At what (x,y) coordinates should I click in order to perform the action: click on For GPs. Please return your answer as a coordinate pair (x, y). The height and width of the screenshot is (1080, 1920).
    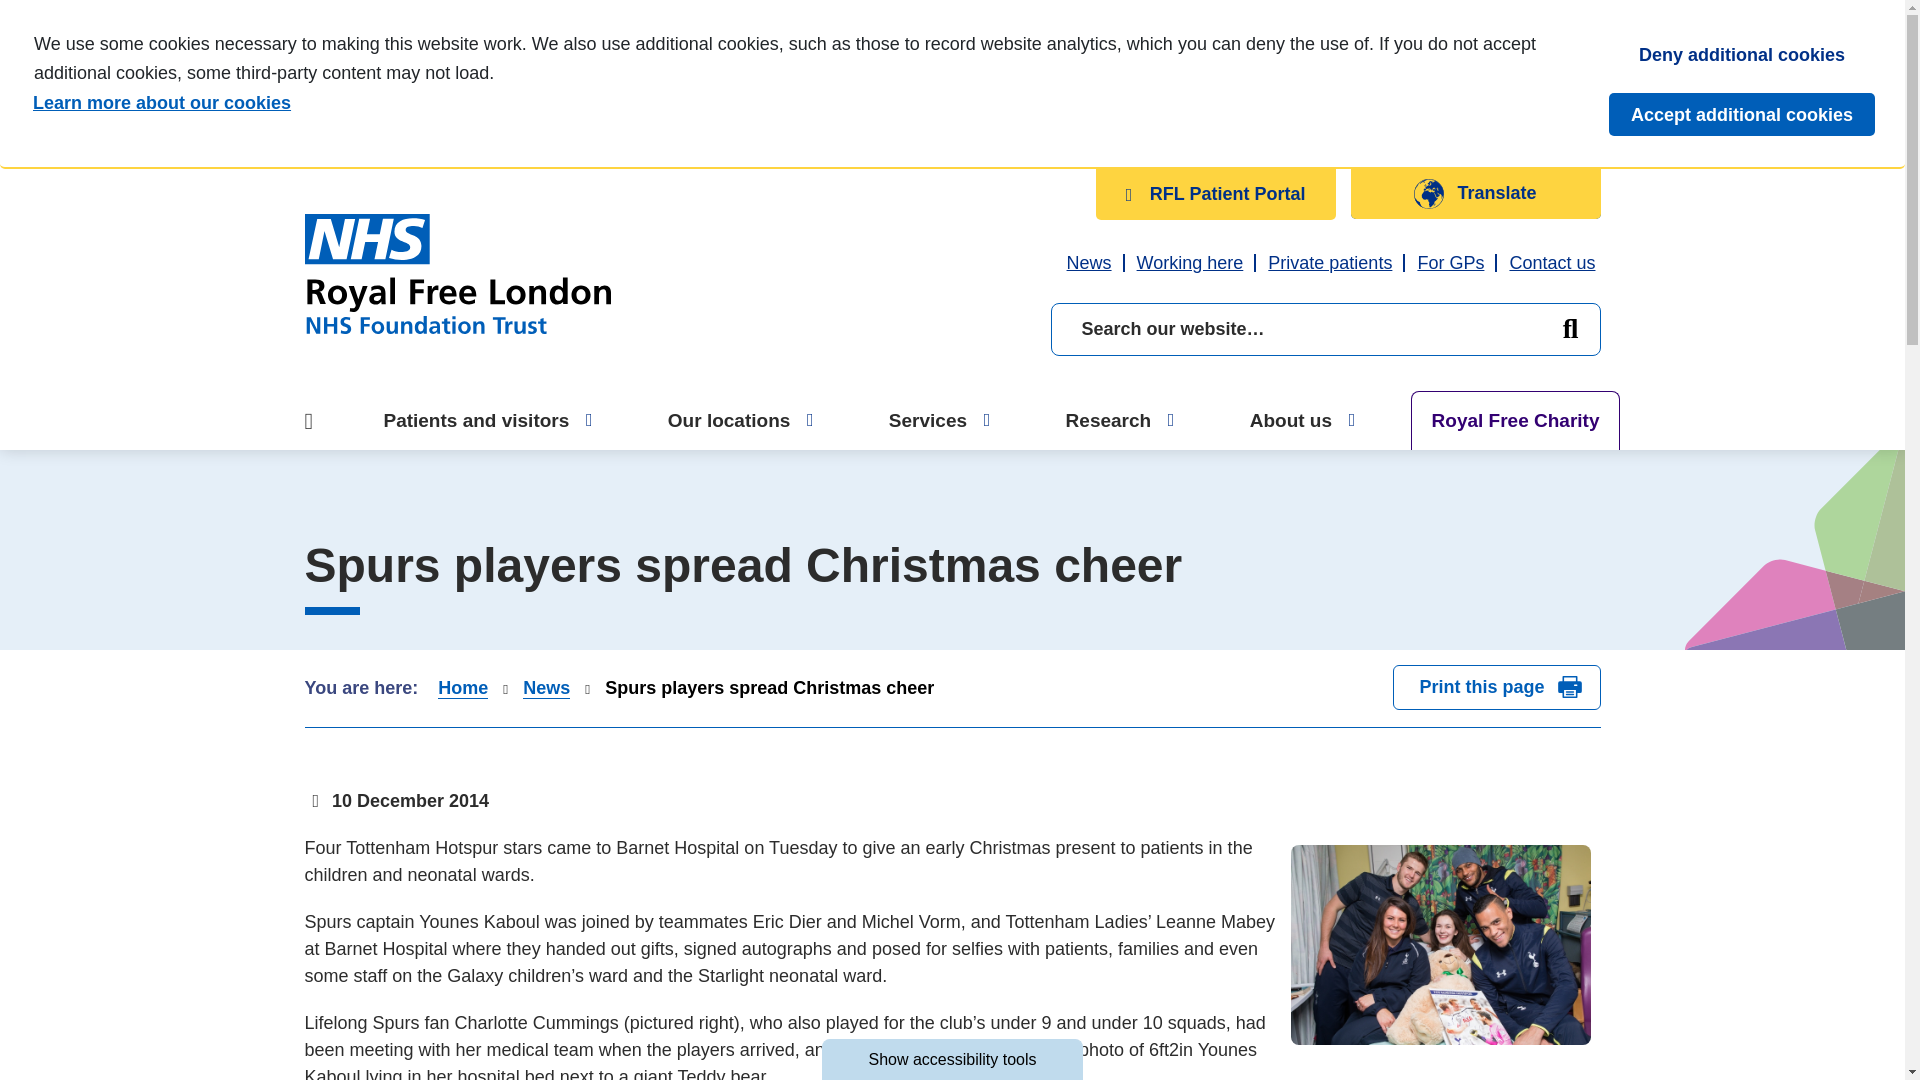
    Looking at the image, I should click on (1450, 262).